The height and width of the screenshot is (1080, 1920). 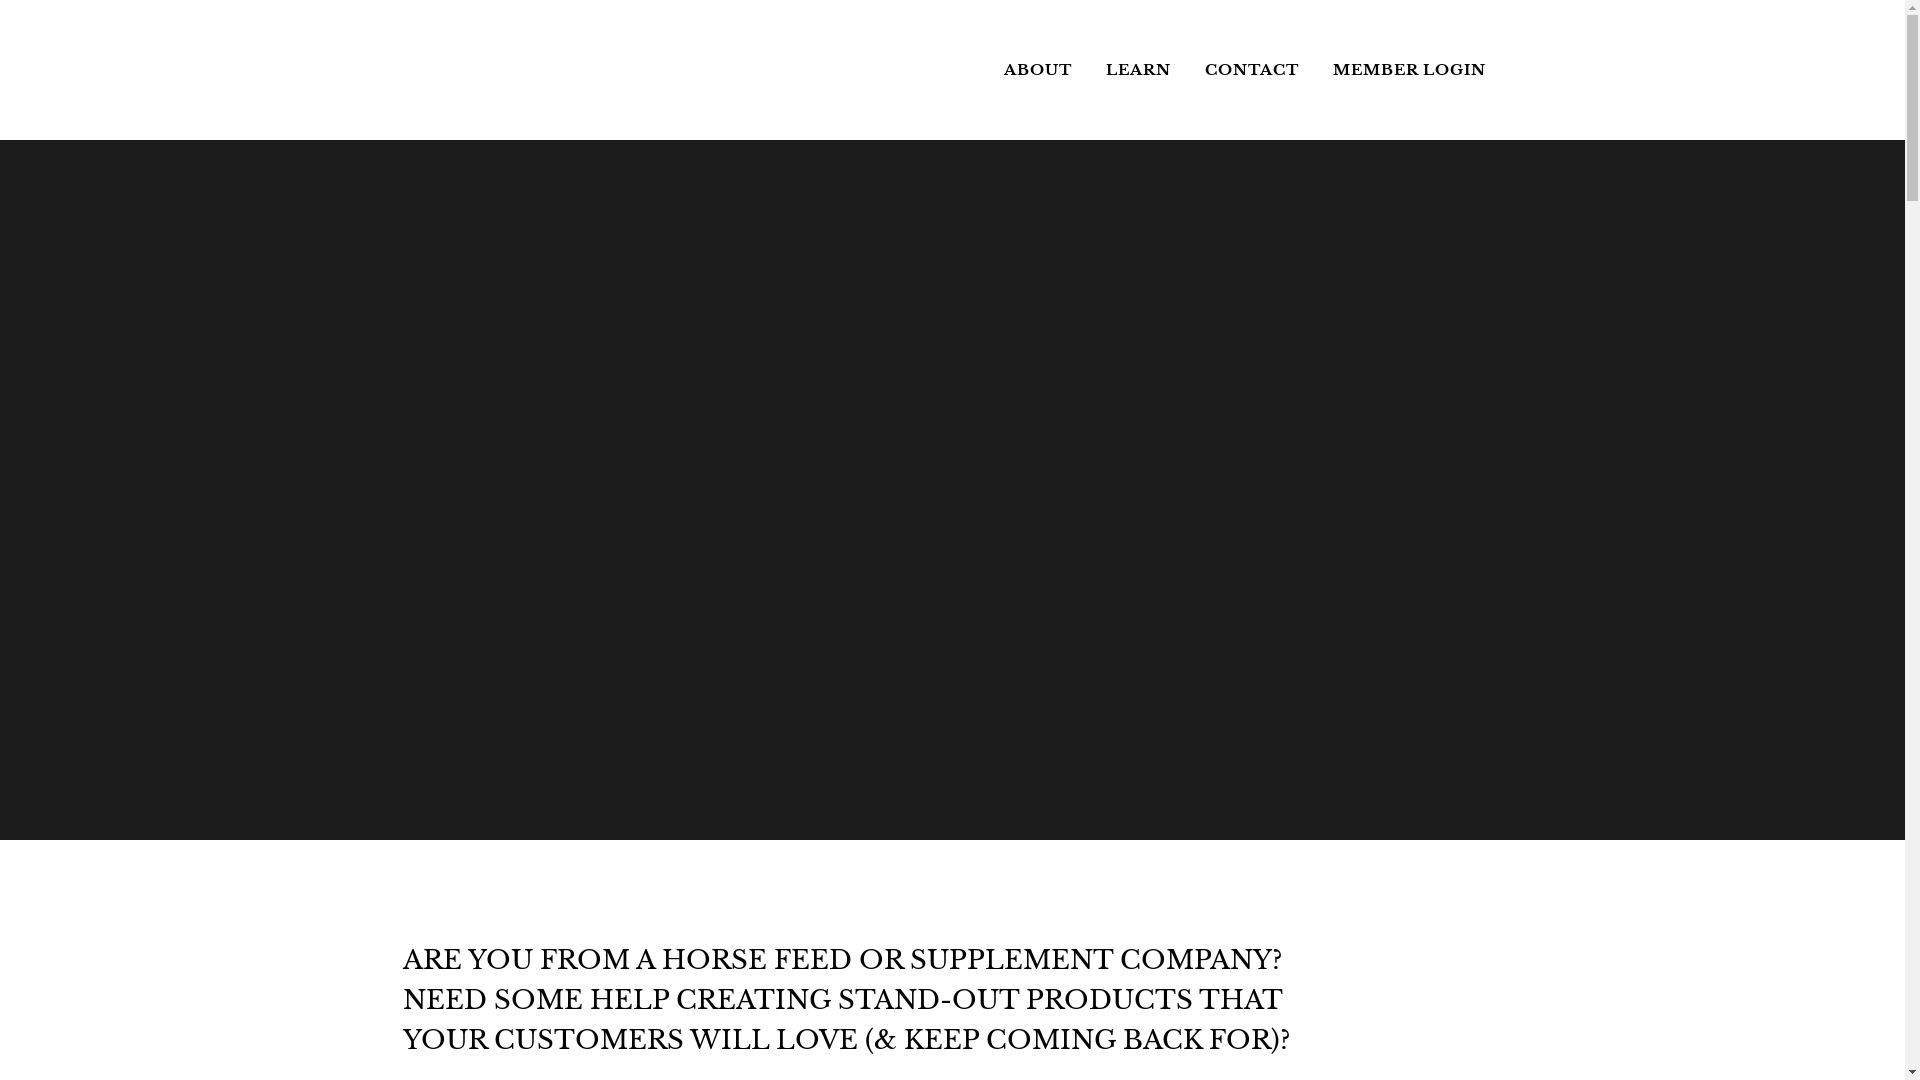 What do you see at coordinates (1410, 70) in the screenshot?
I see `MEMBER LOGIN` at bounding box center [1410, 70].